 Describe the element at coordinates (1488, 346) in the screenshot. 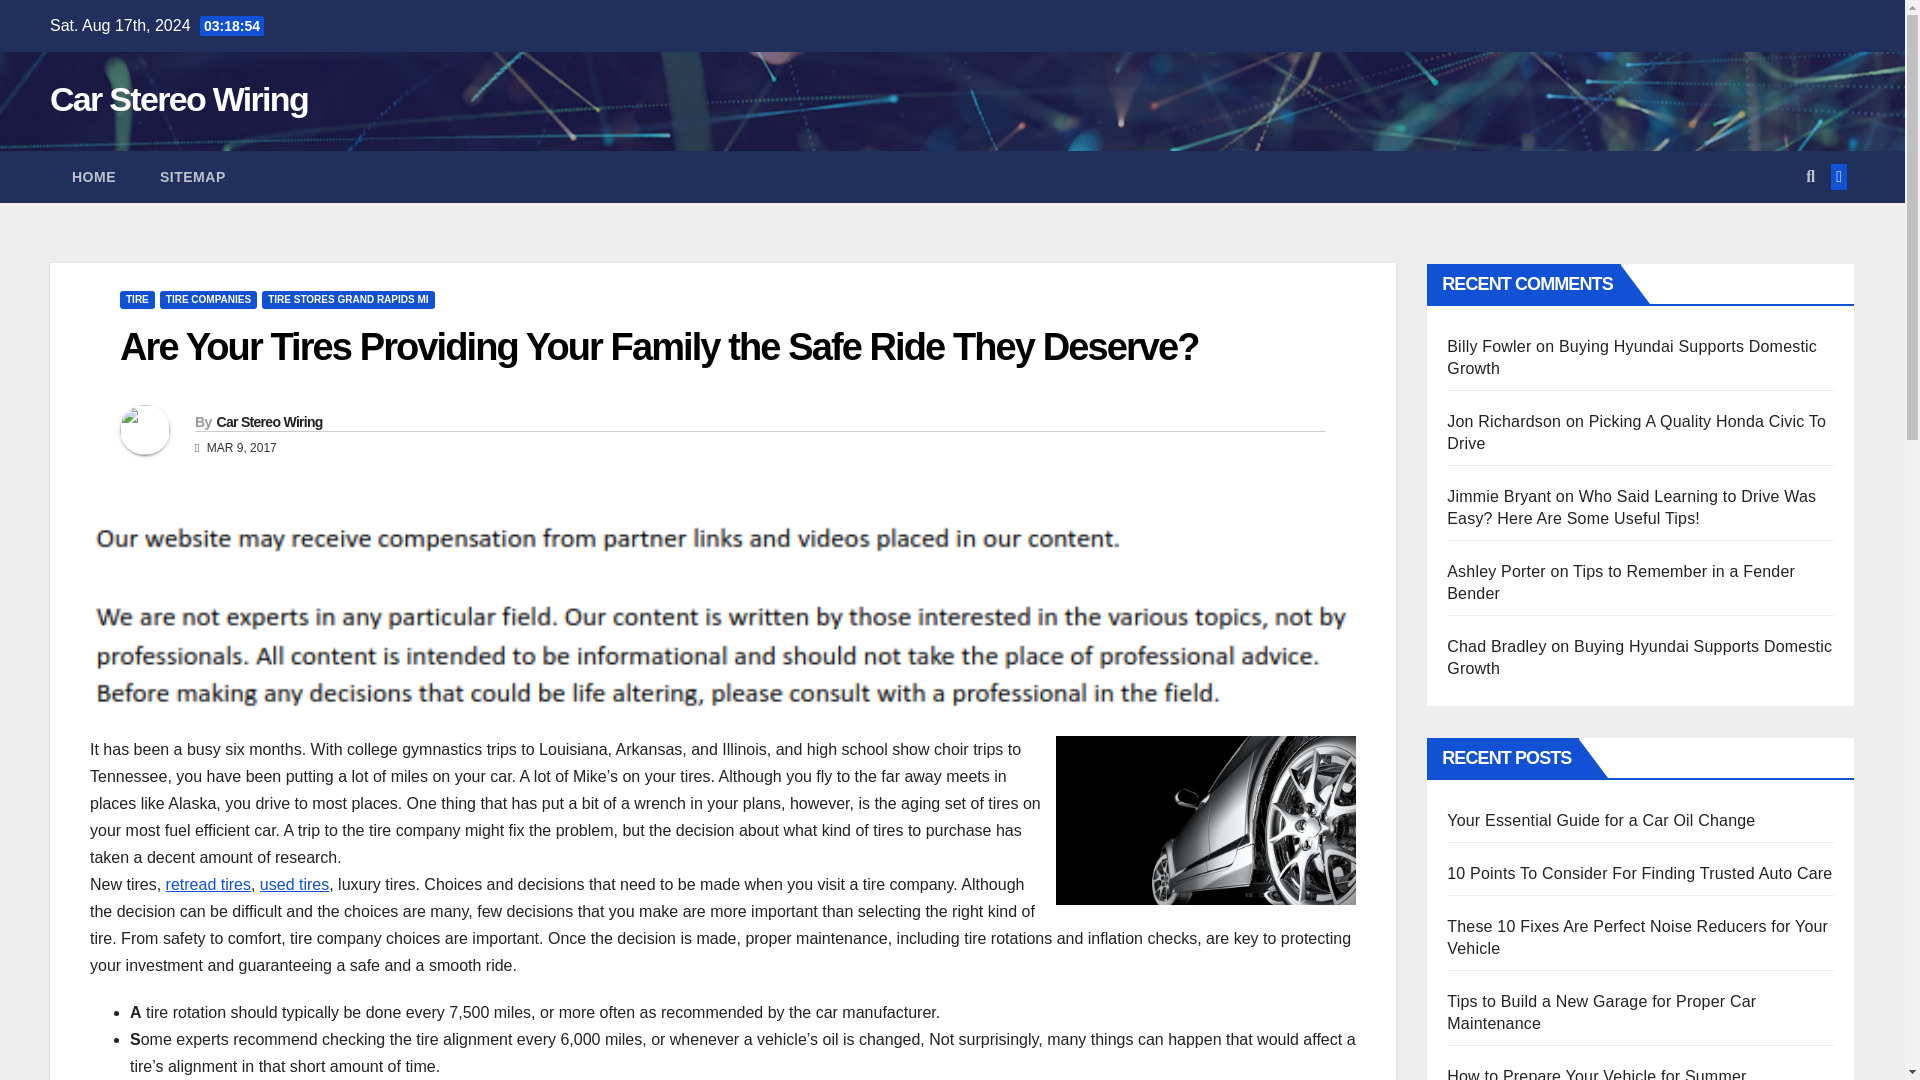

I see `Billy Fowler` at that location.